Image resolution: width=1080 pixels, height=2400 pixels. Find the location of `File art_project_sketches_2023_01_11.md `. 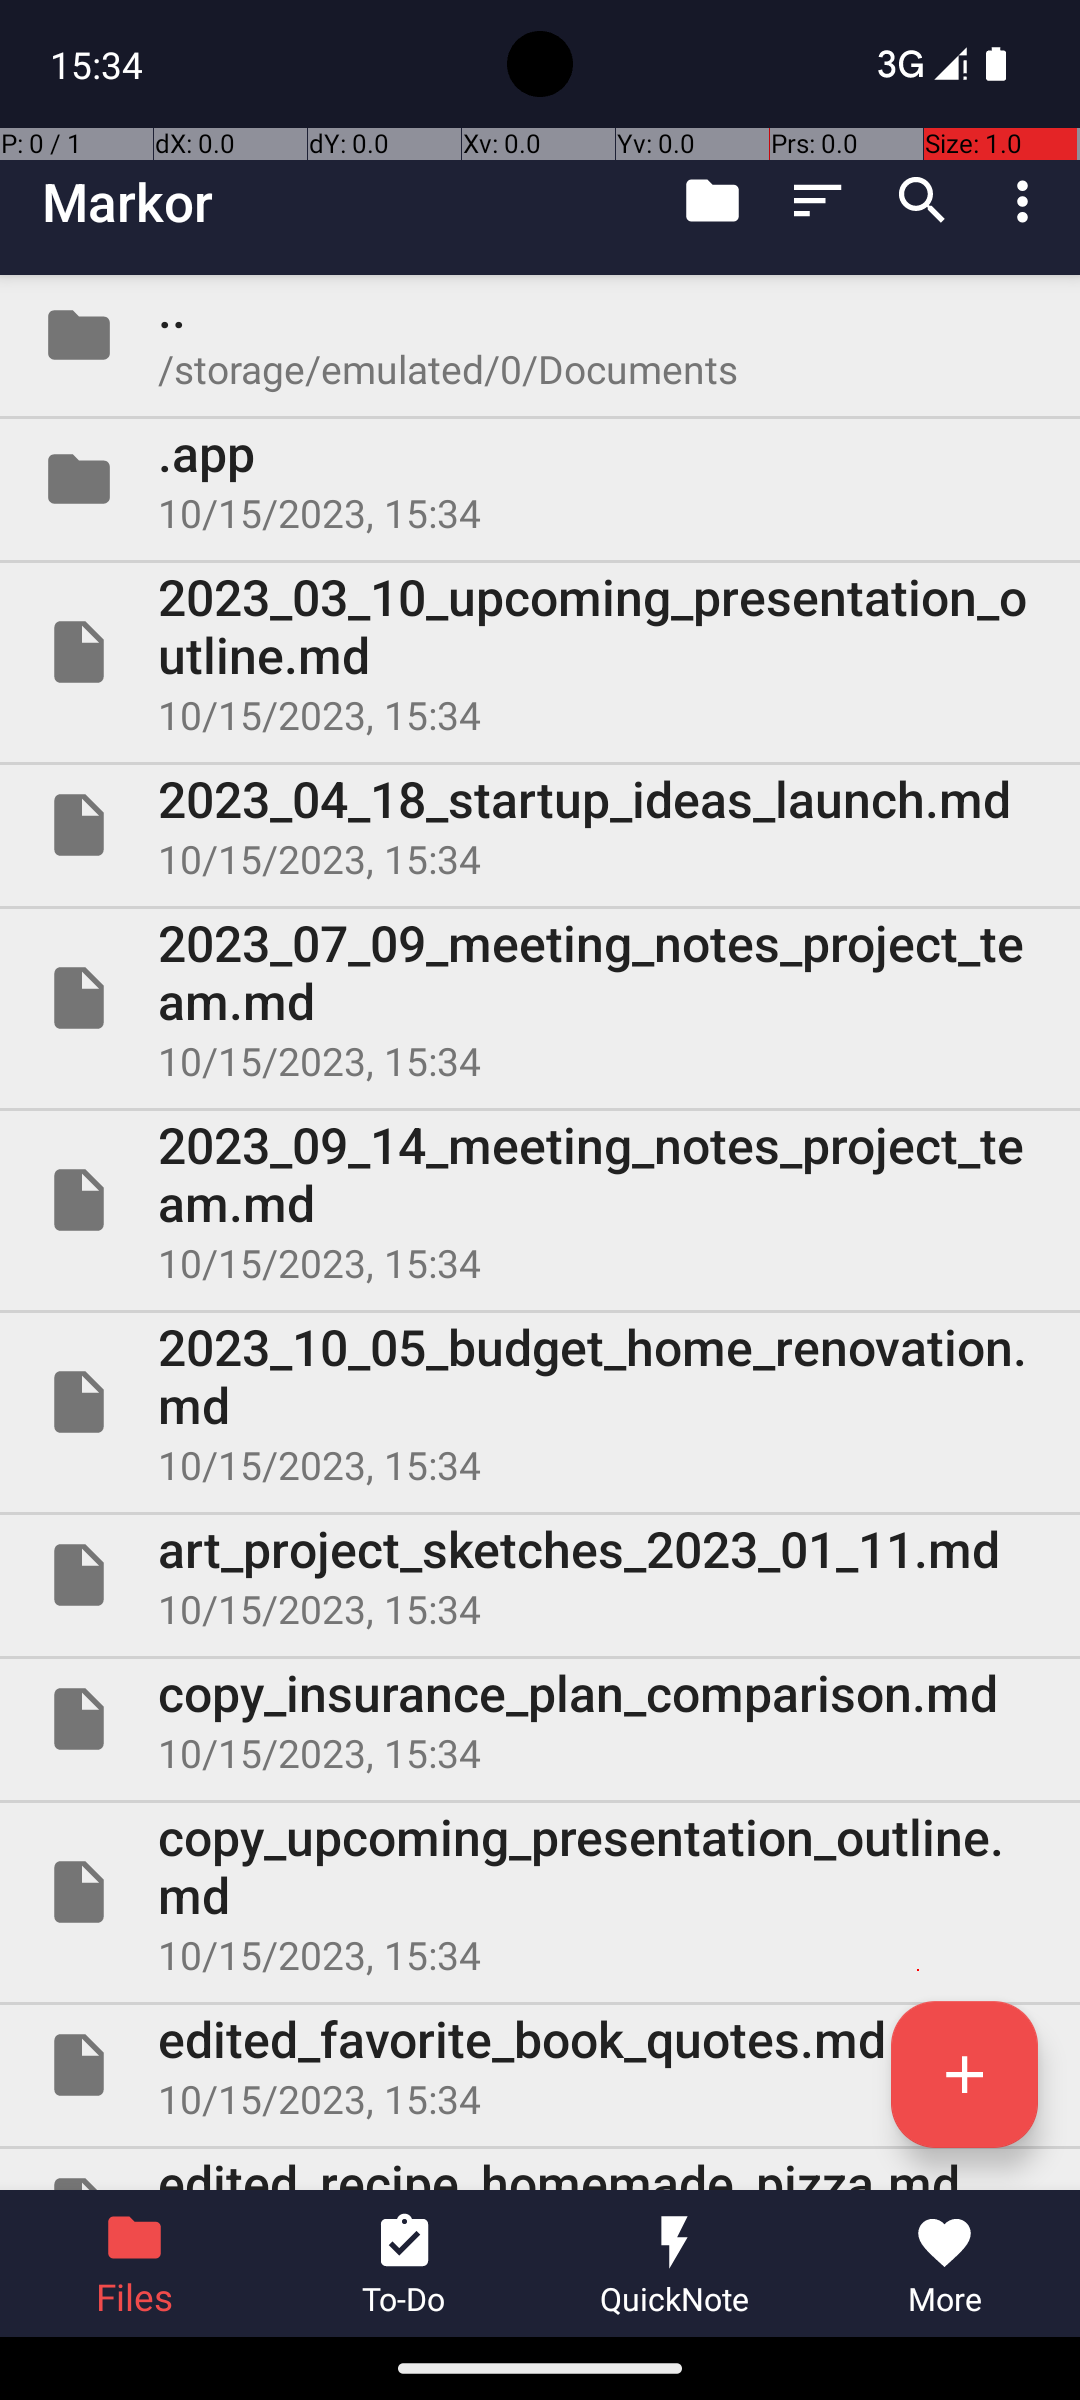

File art_project_sketches_2023_01_11.md  is located at coordinates (540, 1575).